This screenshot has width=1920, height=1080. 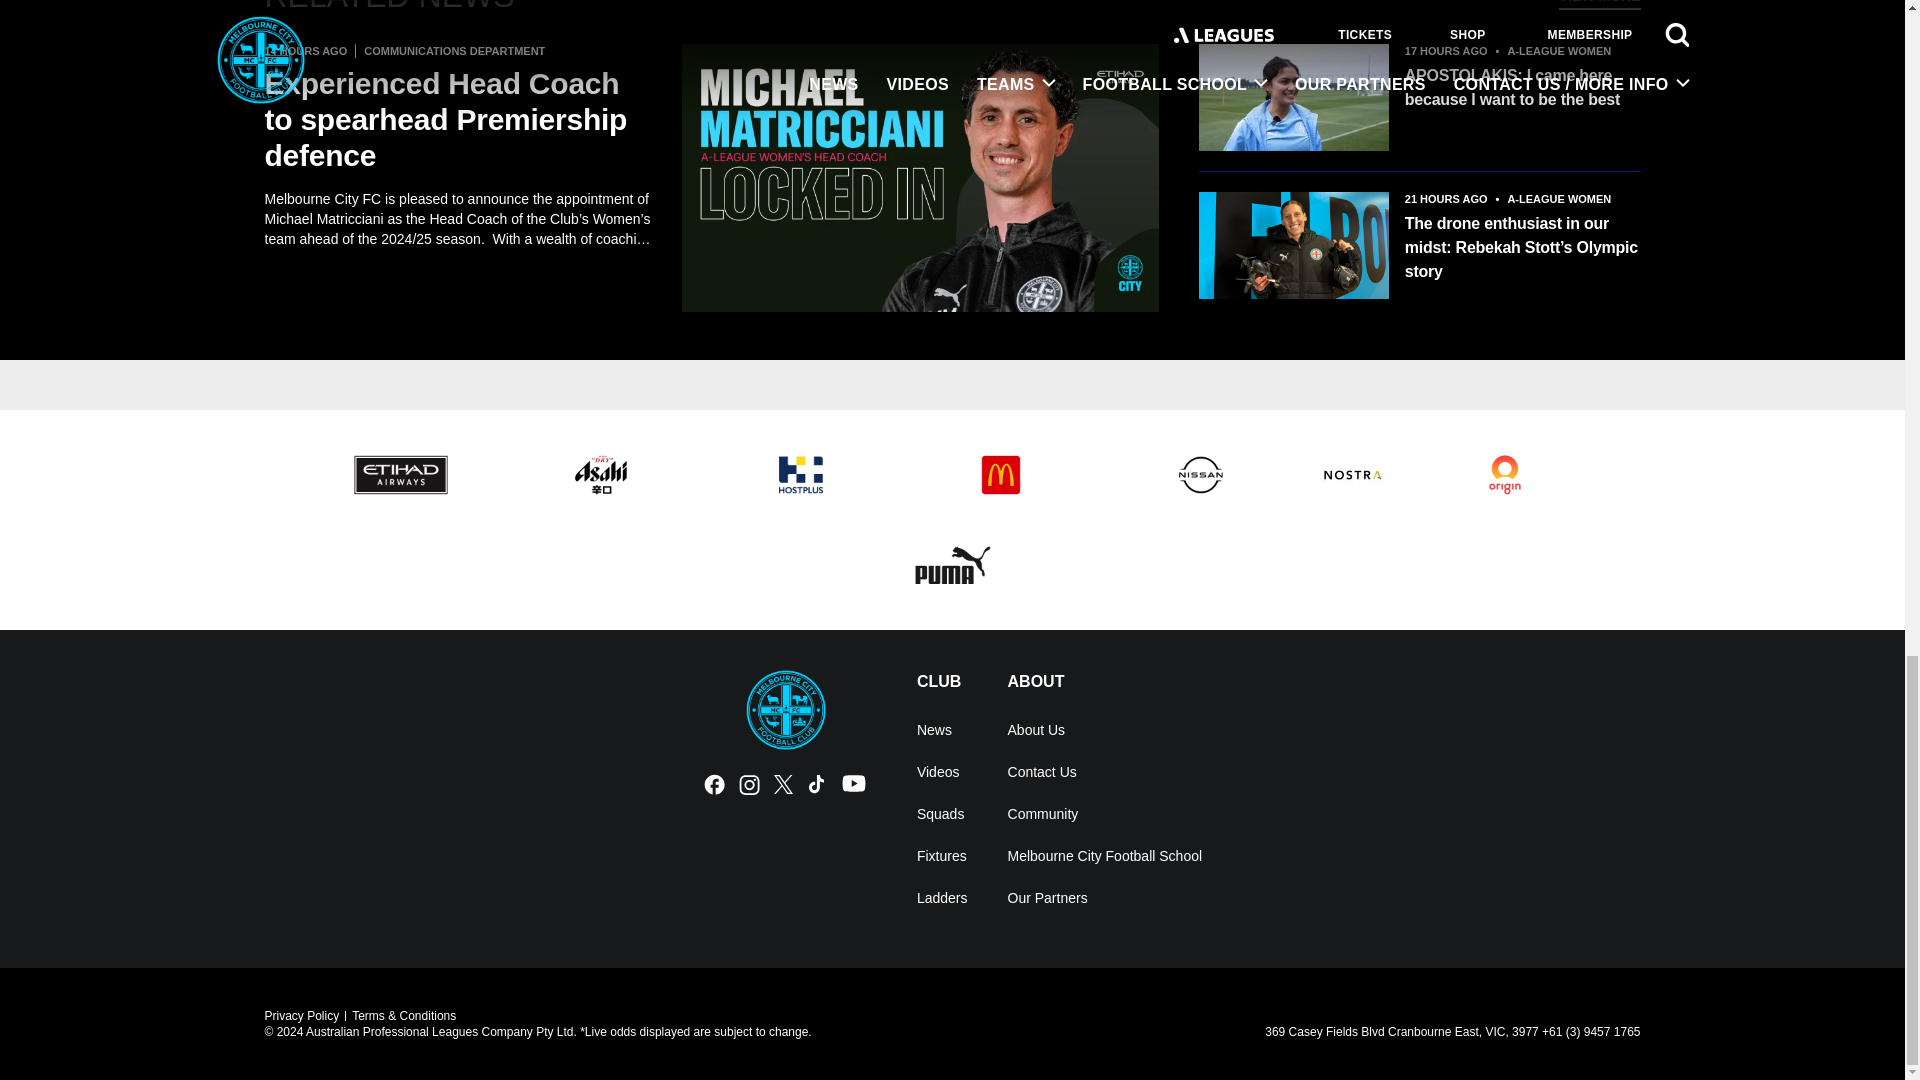 What do you see at coordinates (400, 475) in the screenshot?
I see `Etihad Airways` at bounding box center [400, 475].